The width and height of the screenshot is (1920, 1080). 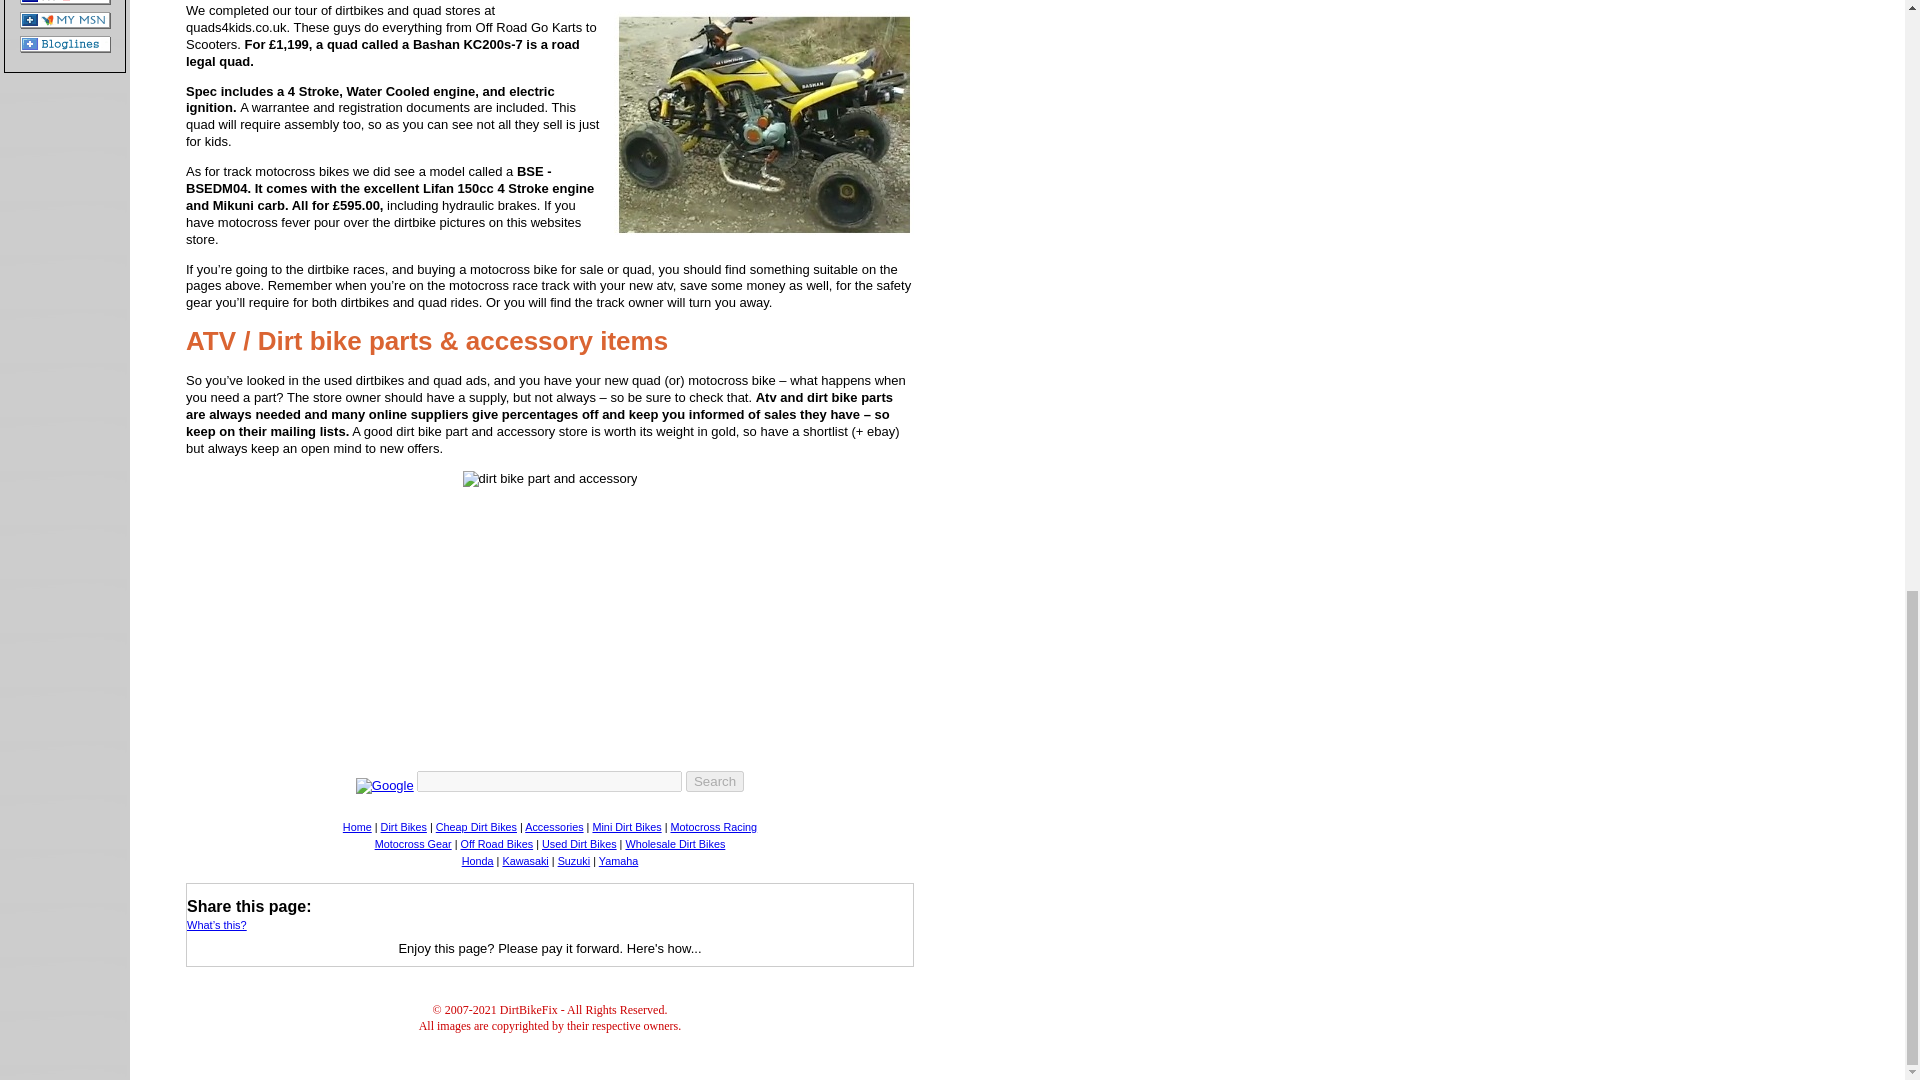 What do you see at coordinates (764, 126) in the screenshot?
I see `bashan 200 atv quad bike` at bounding box center [764, 126].